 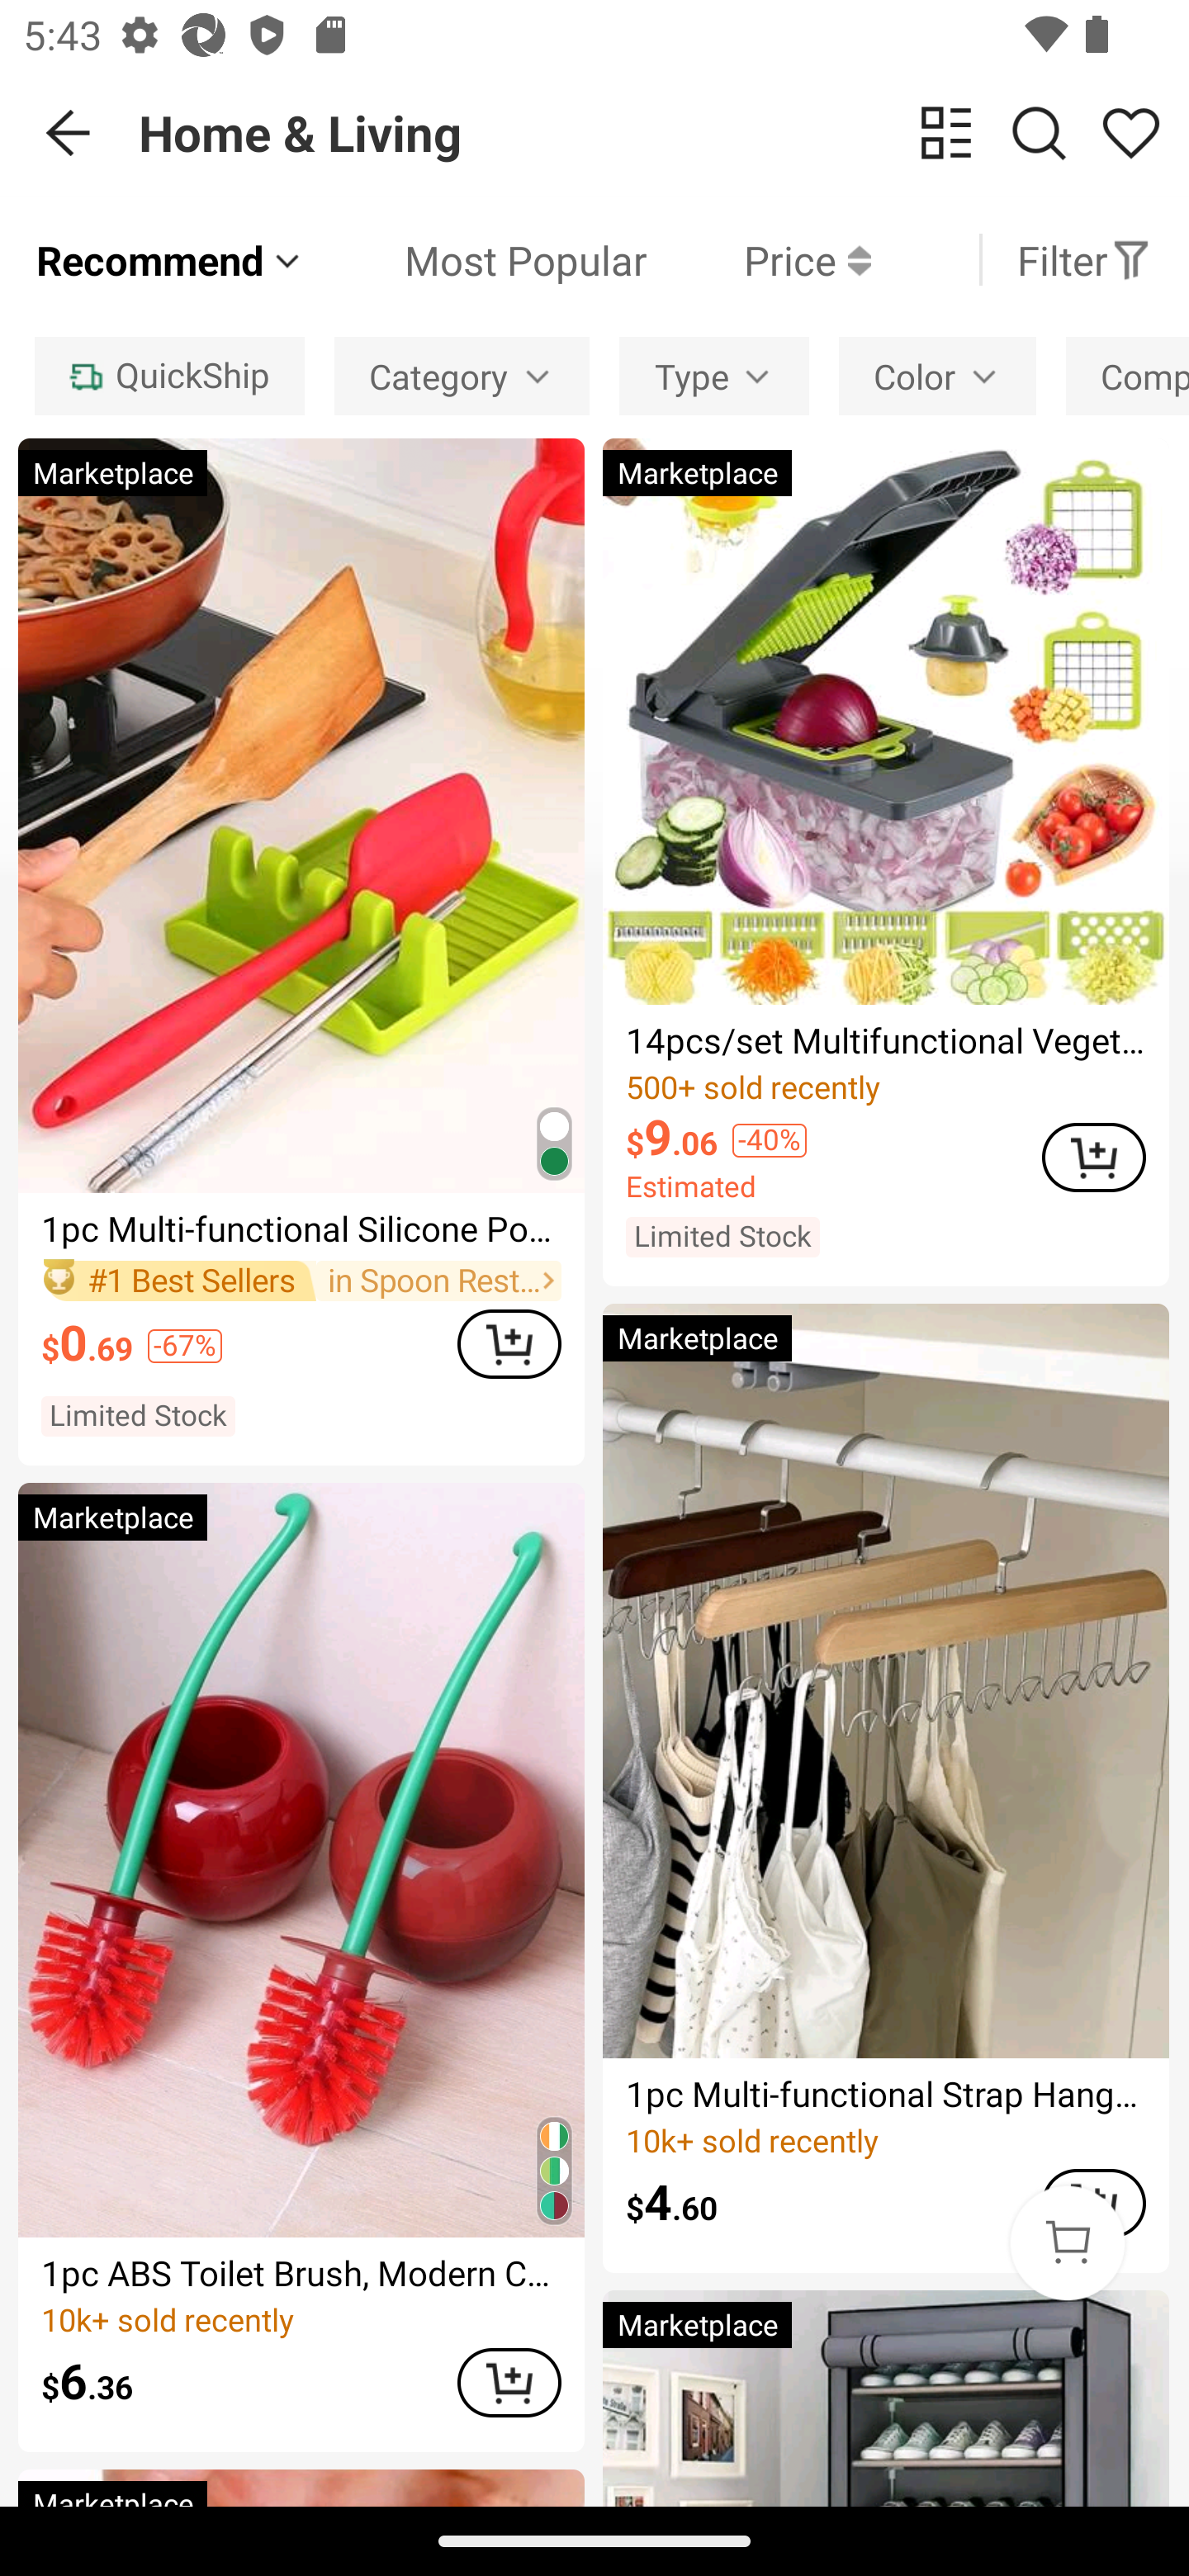 I want to click on Most Popular, so click(x=476, y=260).